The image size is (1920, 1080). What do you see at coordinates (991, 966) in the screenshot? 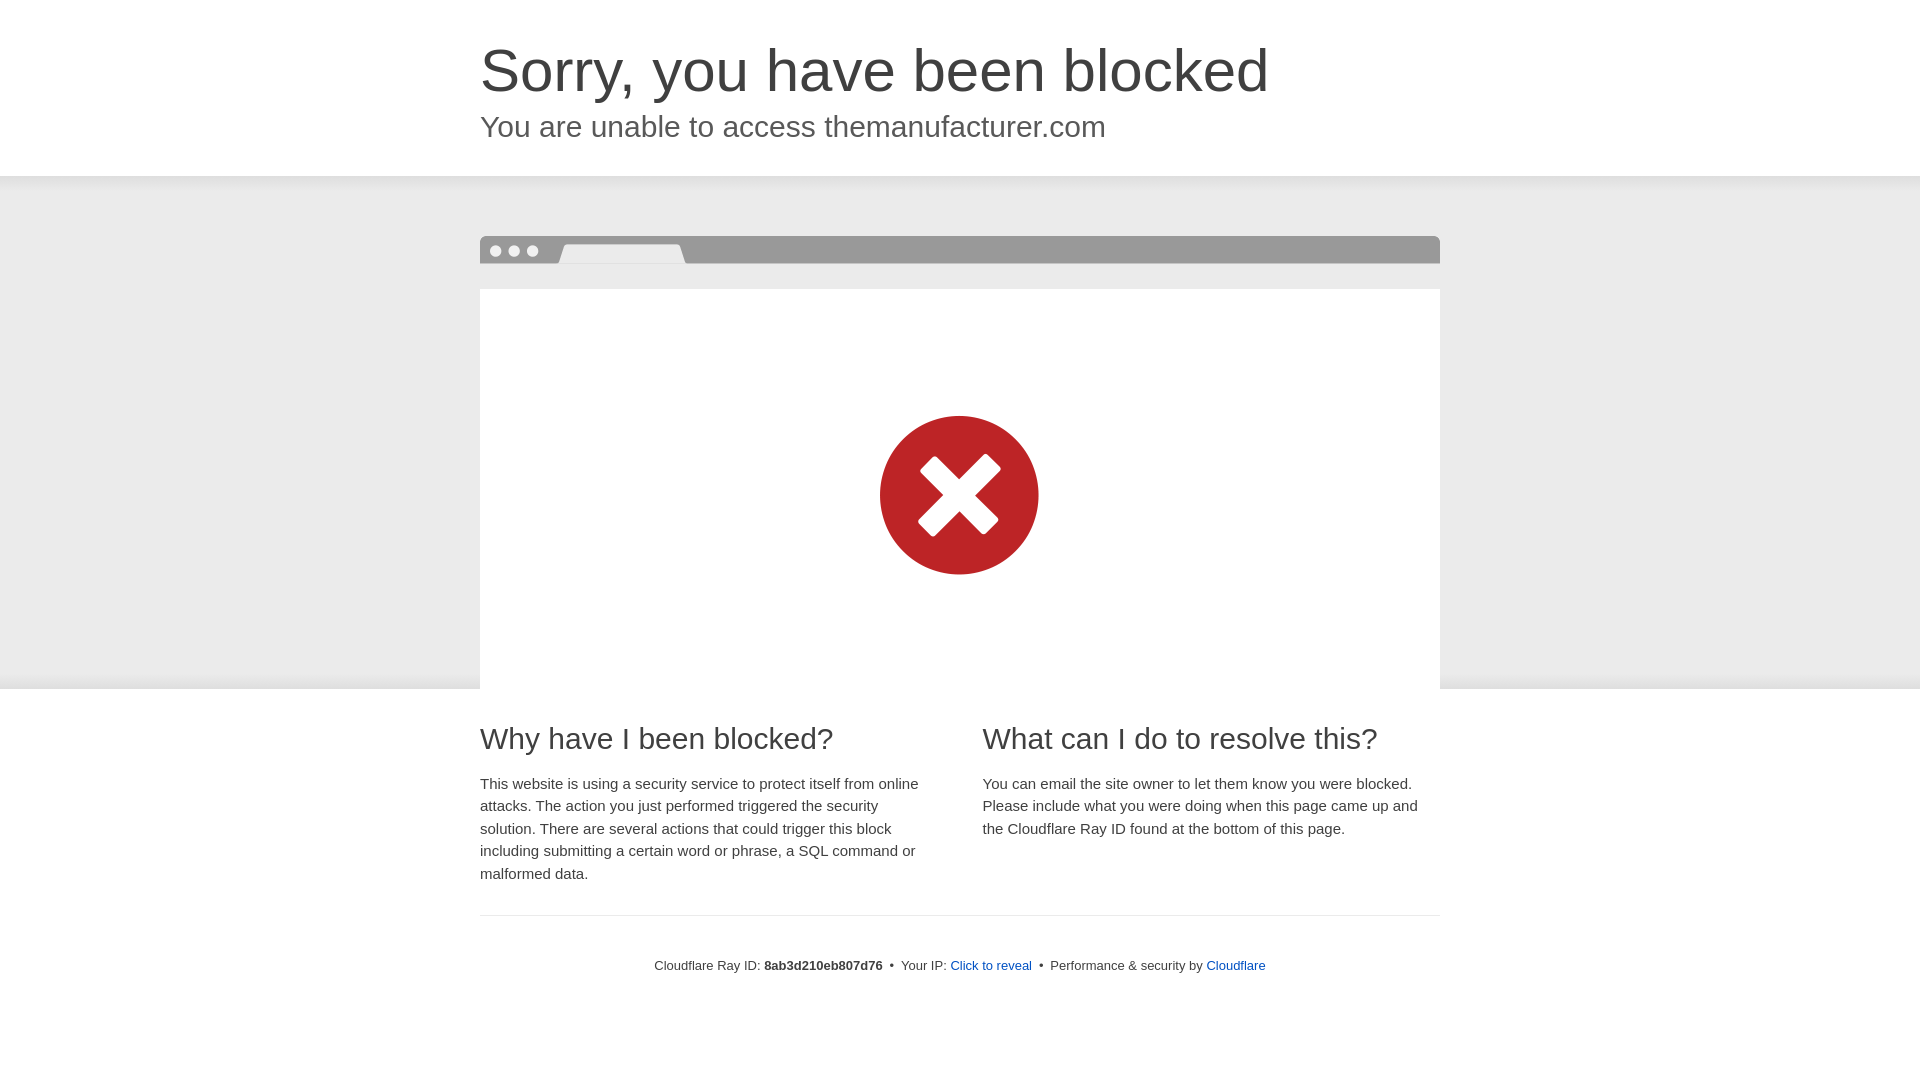
I see `Click to reveal` at bounding box center [991, 966].